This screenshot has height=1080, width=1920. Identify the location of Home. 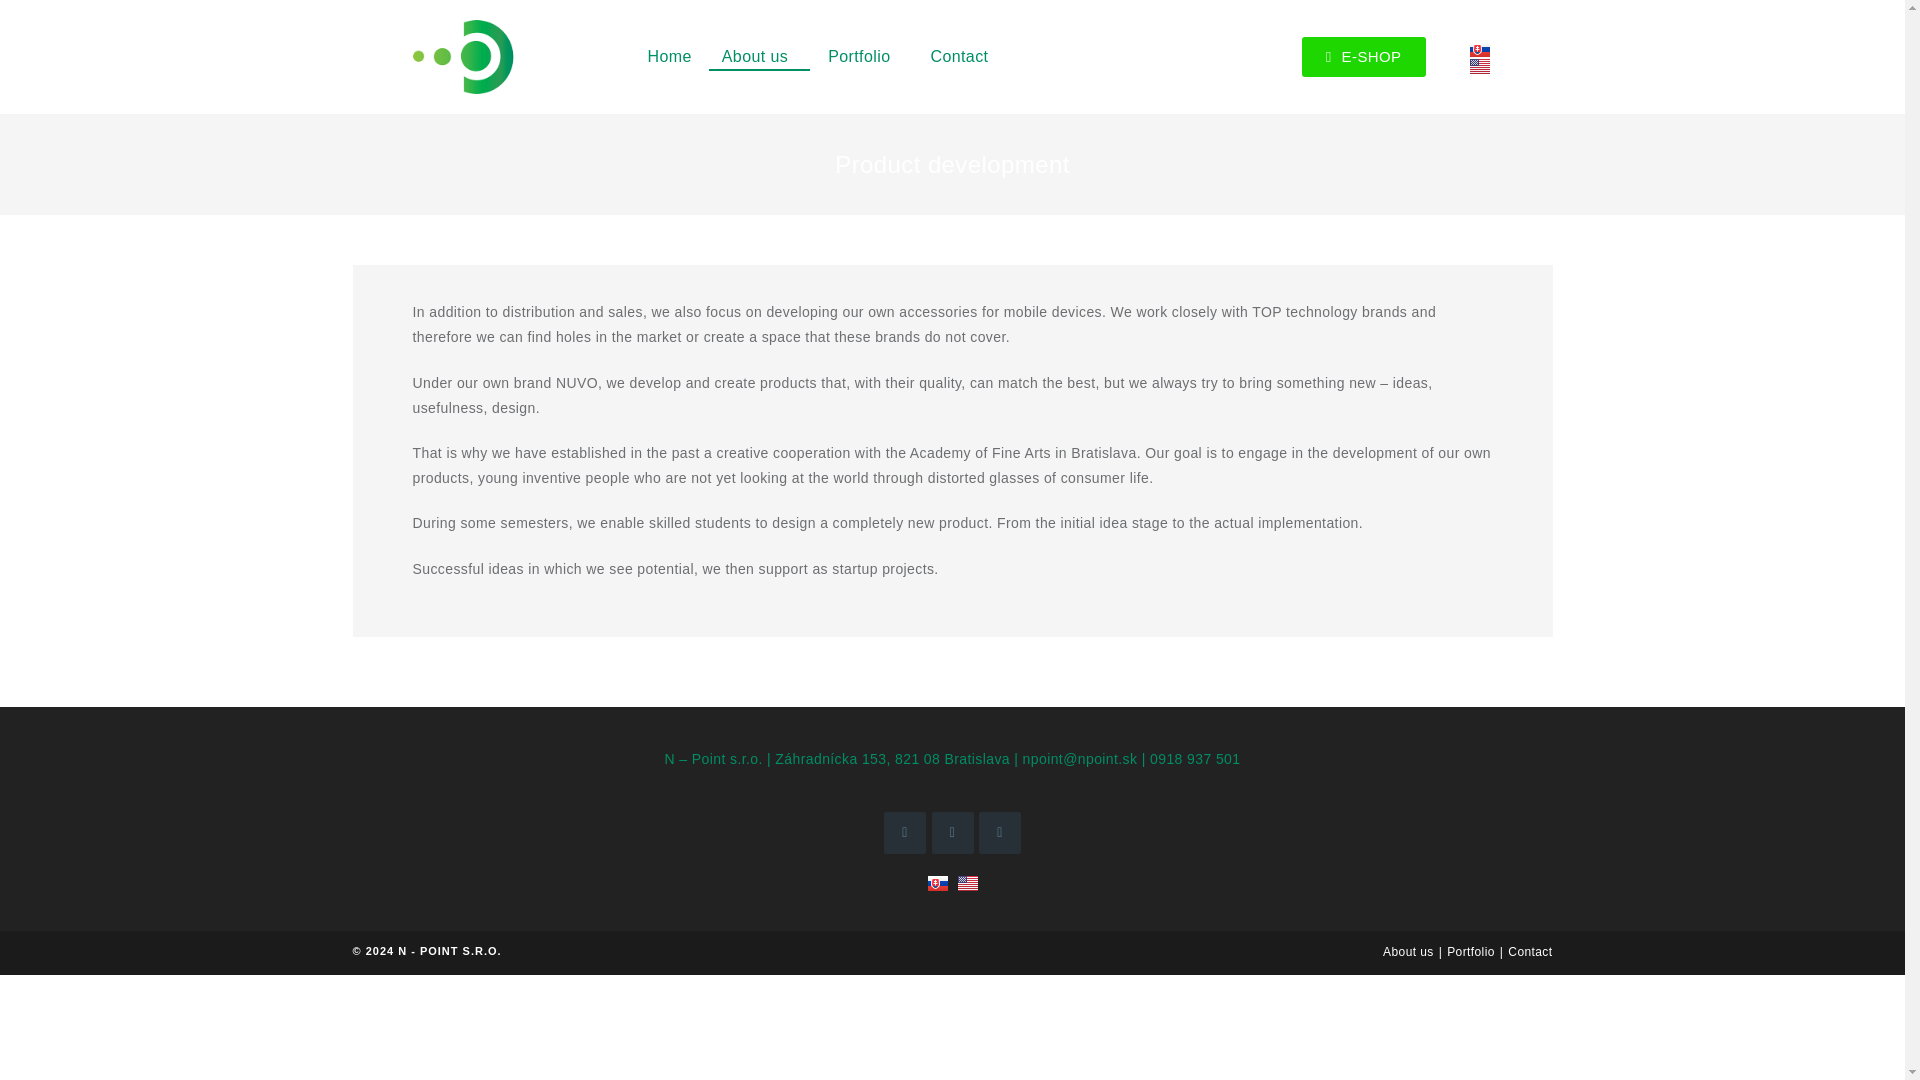
(668, 56).